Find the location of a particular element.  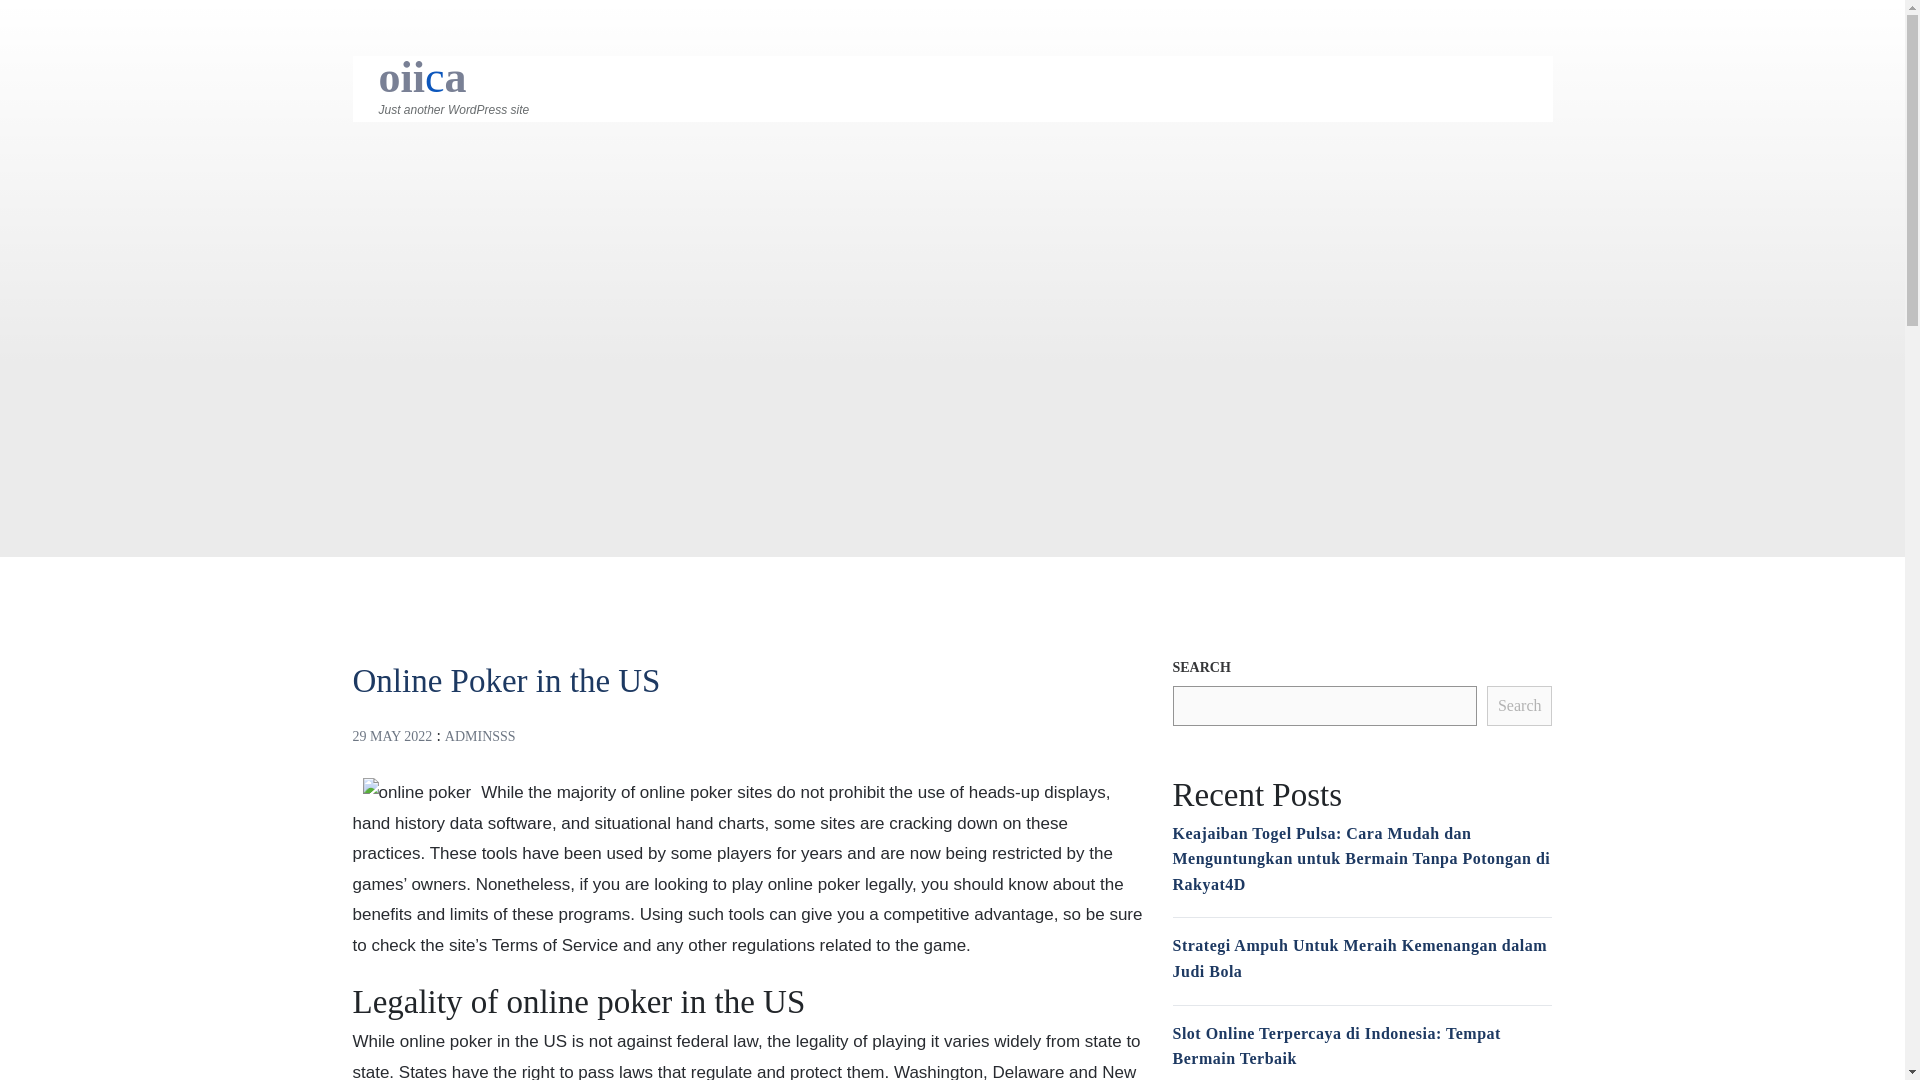

ADMINSSS is located at coordinates (480, 736).